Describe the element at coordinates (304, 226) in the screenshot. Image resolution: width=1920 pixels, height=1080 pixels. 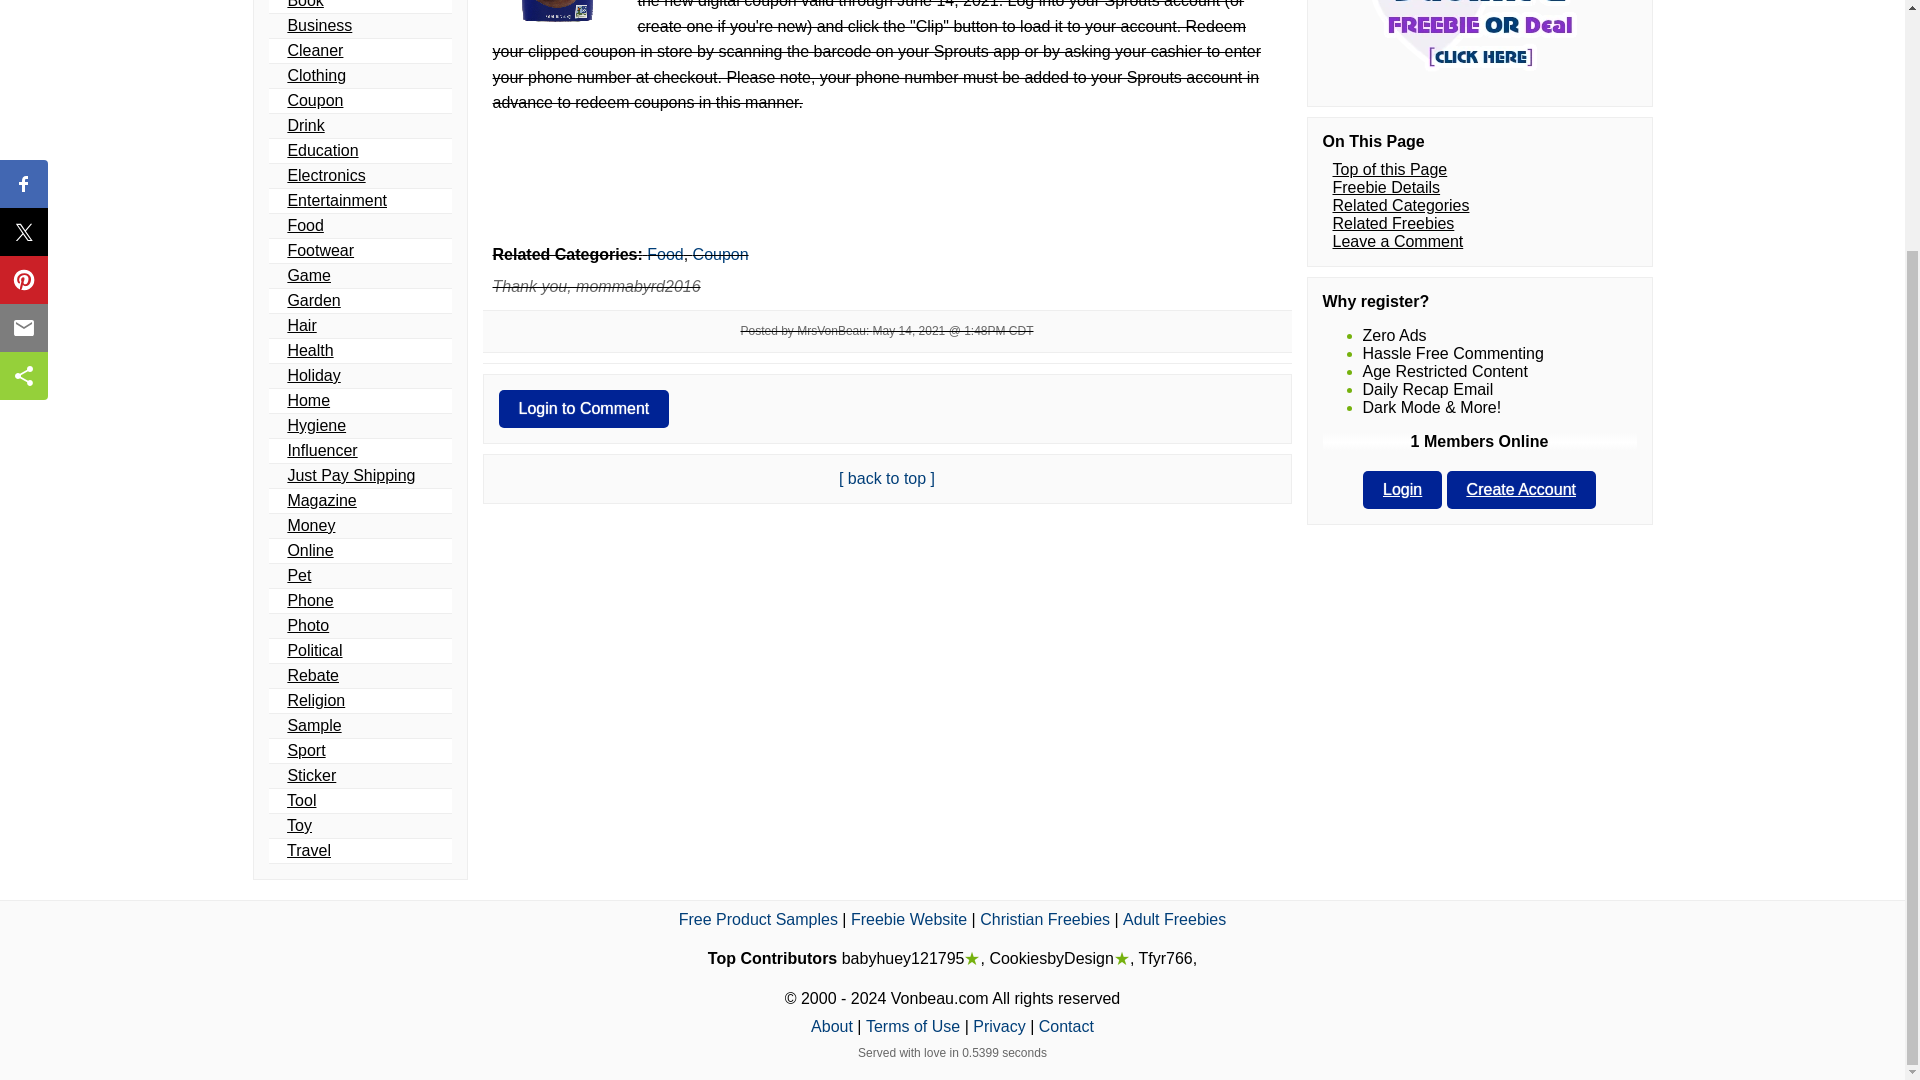
I see `Food` at that location.